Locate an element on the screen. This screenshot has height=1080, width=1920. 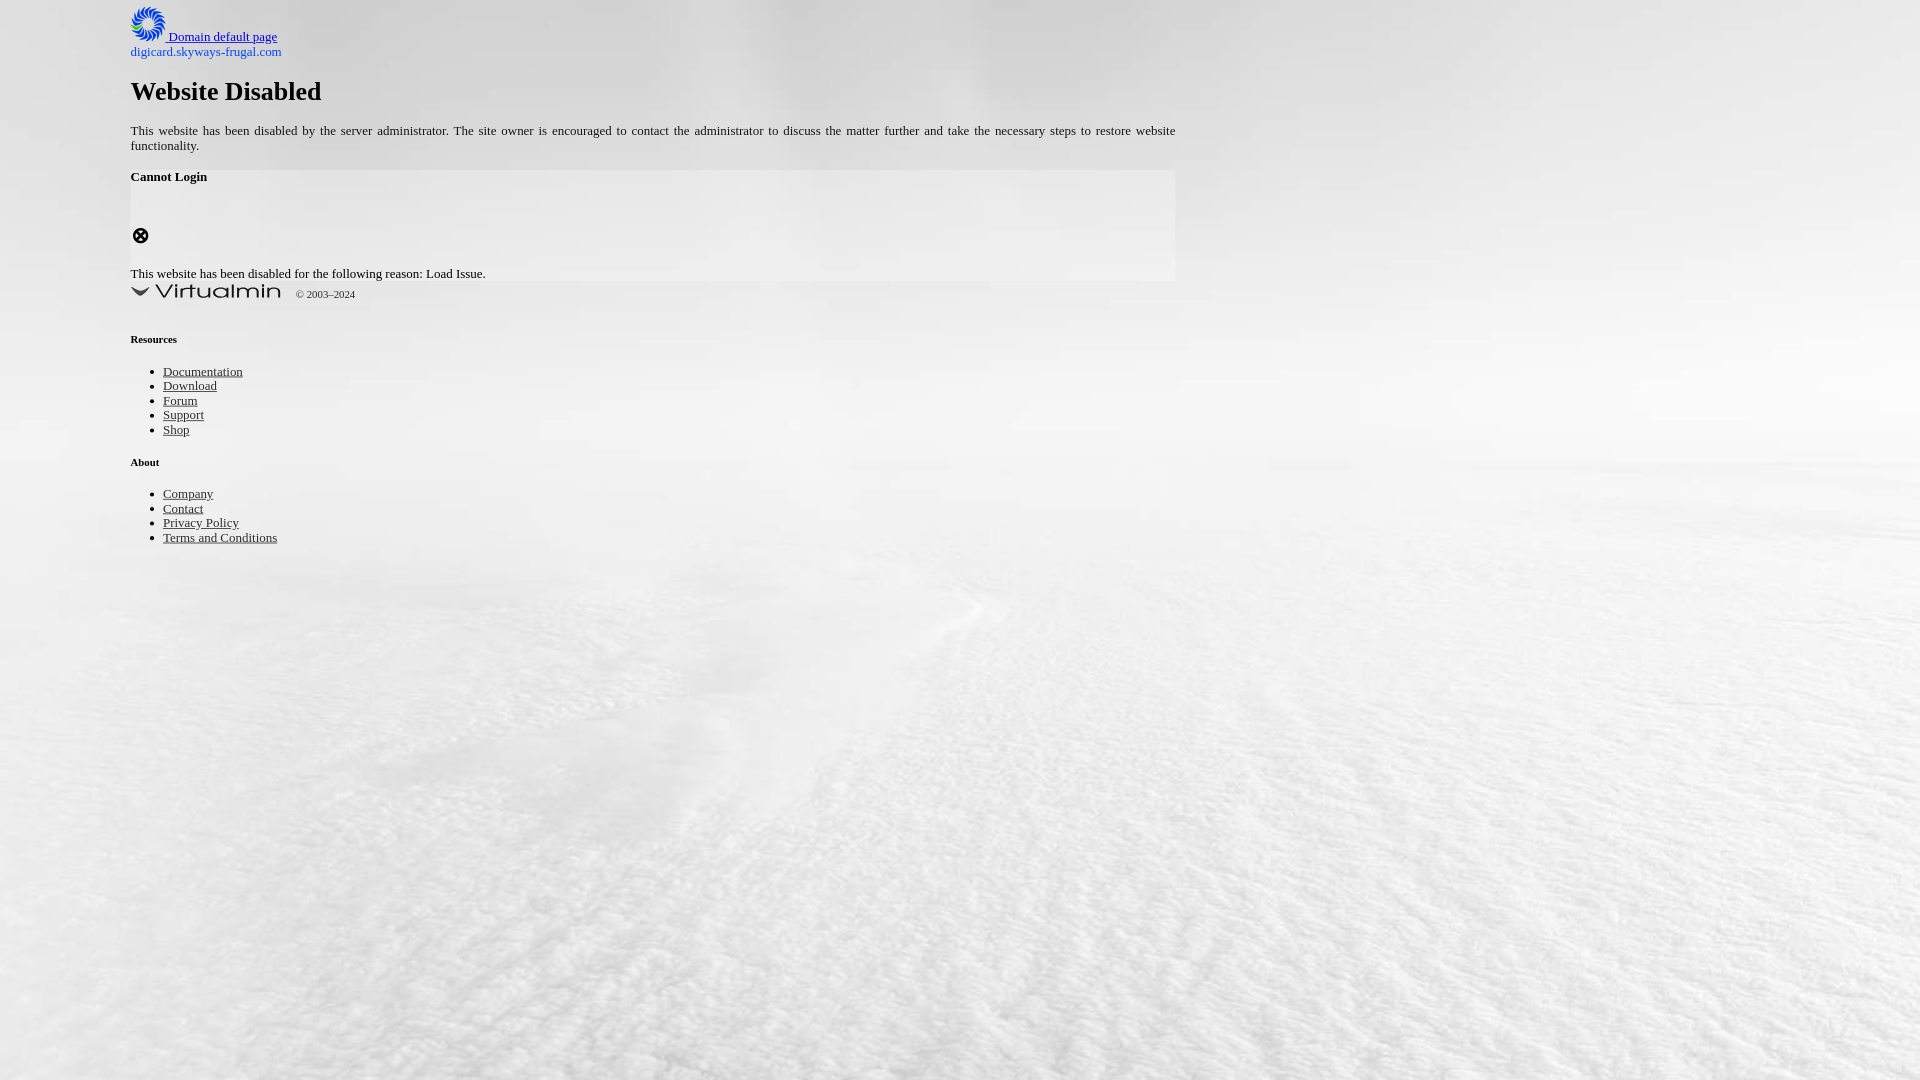
Forum is located at coordinates (184, 402).